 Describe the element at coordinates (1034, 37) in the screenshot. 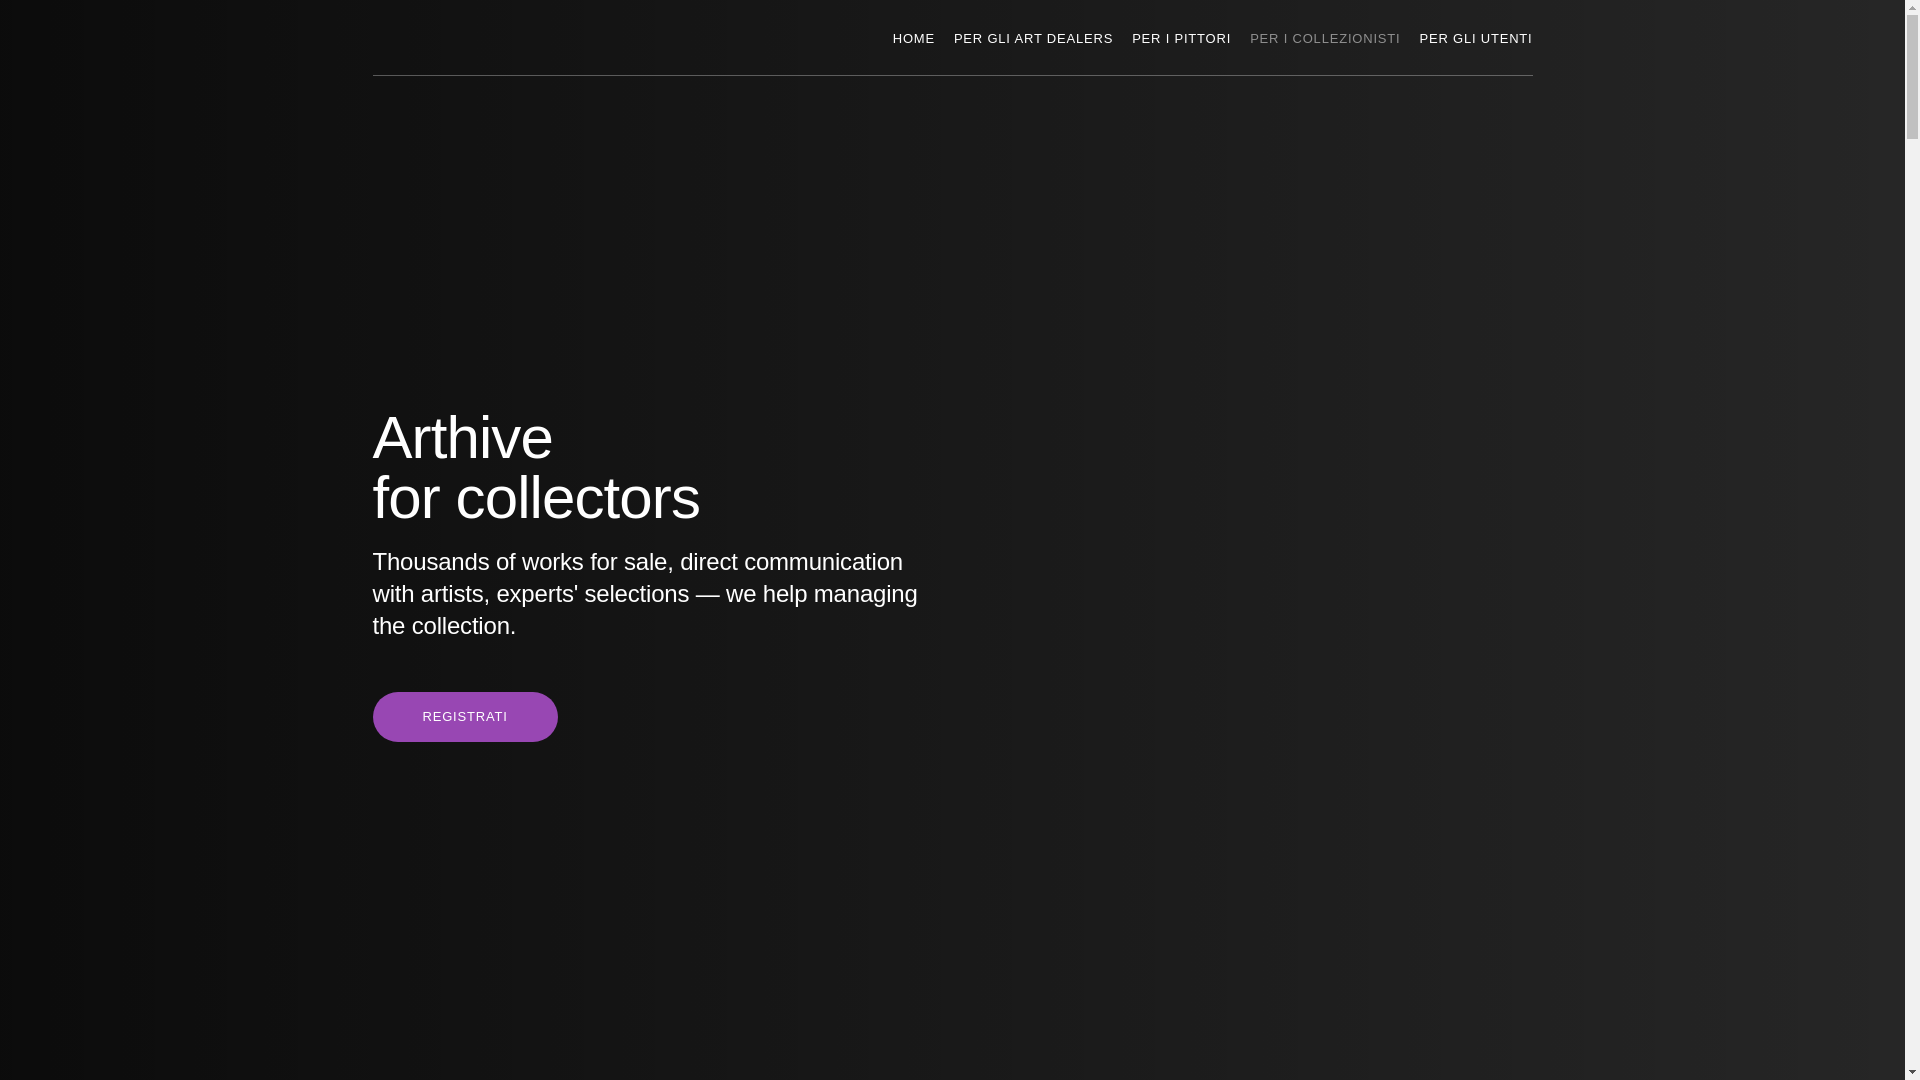

I see `PER GLI ART DEALERS` at that location.